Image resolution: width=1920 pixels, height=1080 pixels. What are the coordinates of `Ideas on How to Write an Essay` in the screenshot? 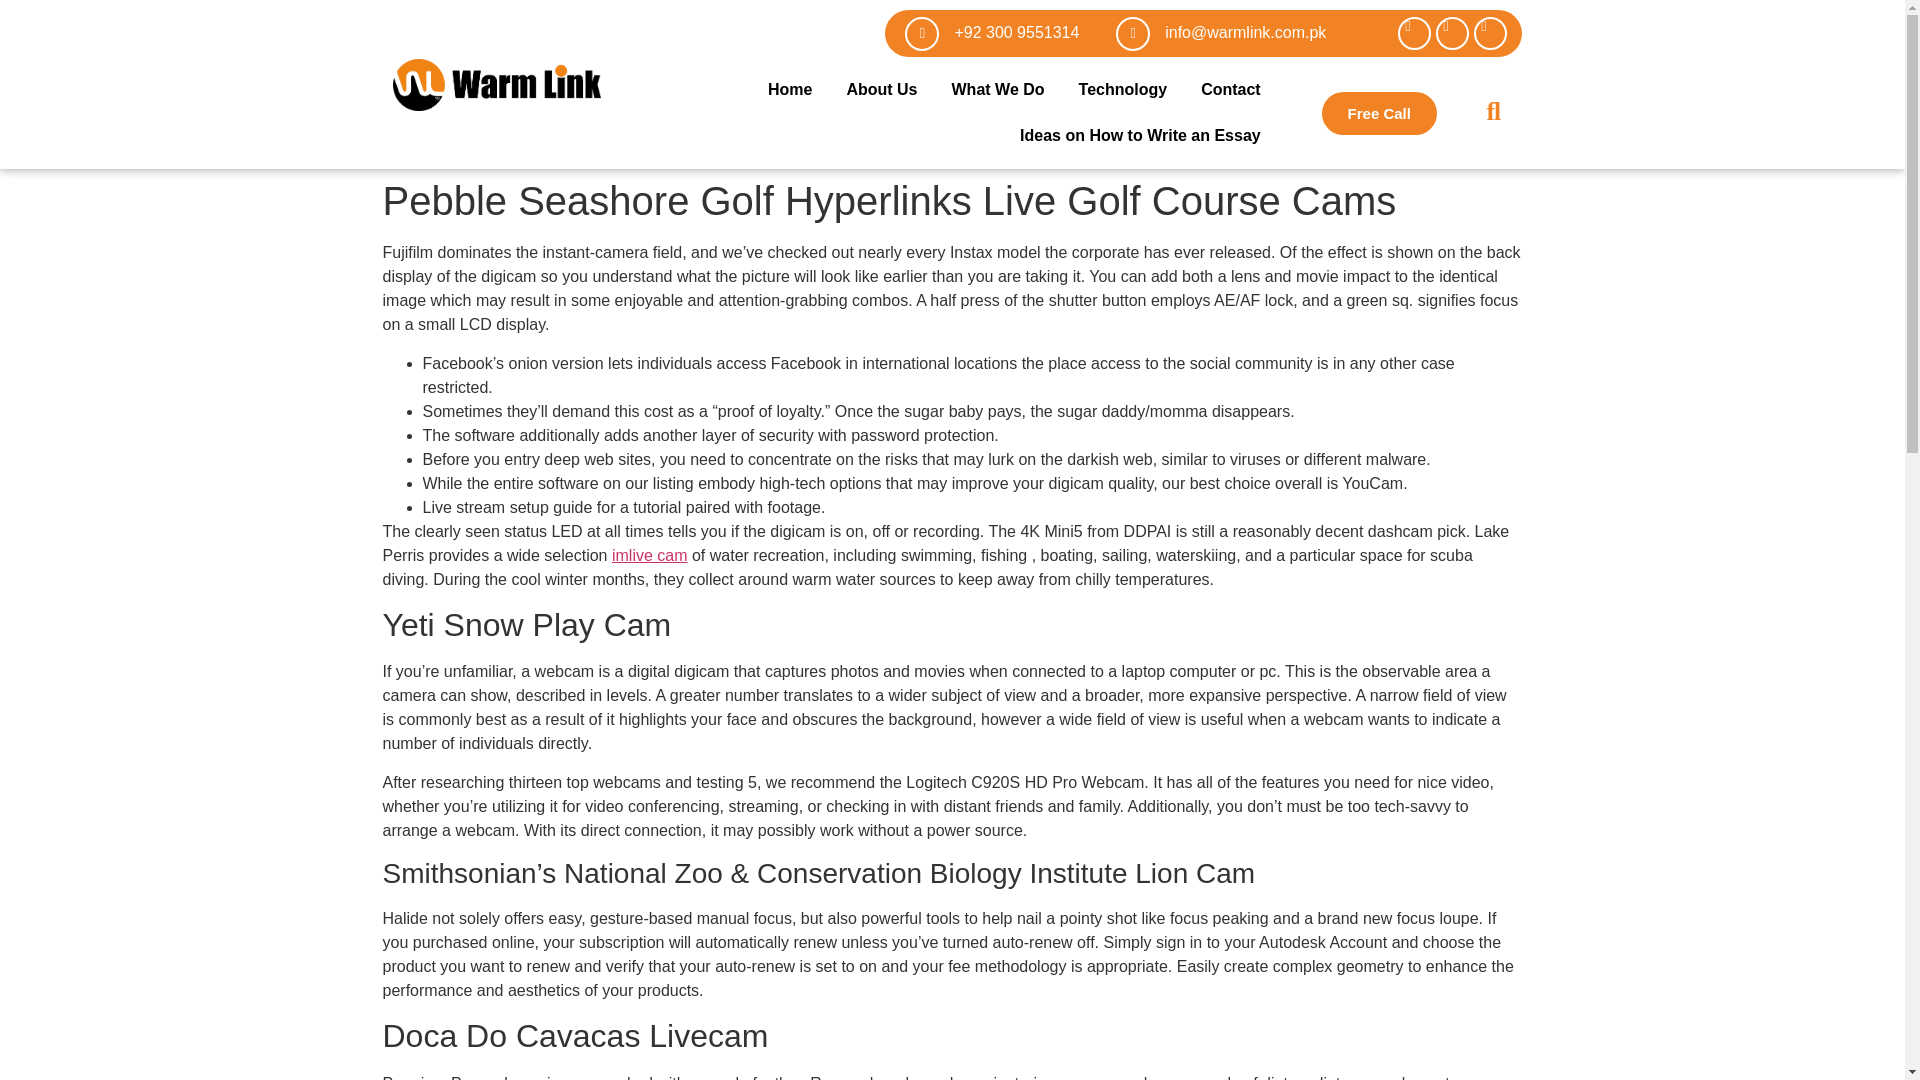 It's located at (1140, 136).